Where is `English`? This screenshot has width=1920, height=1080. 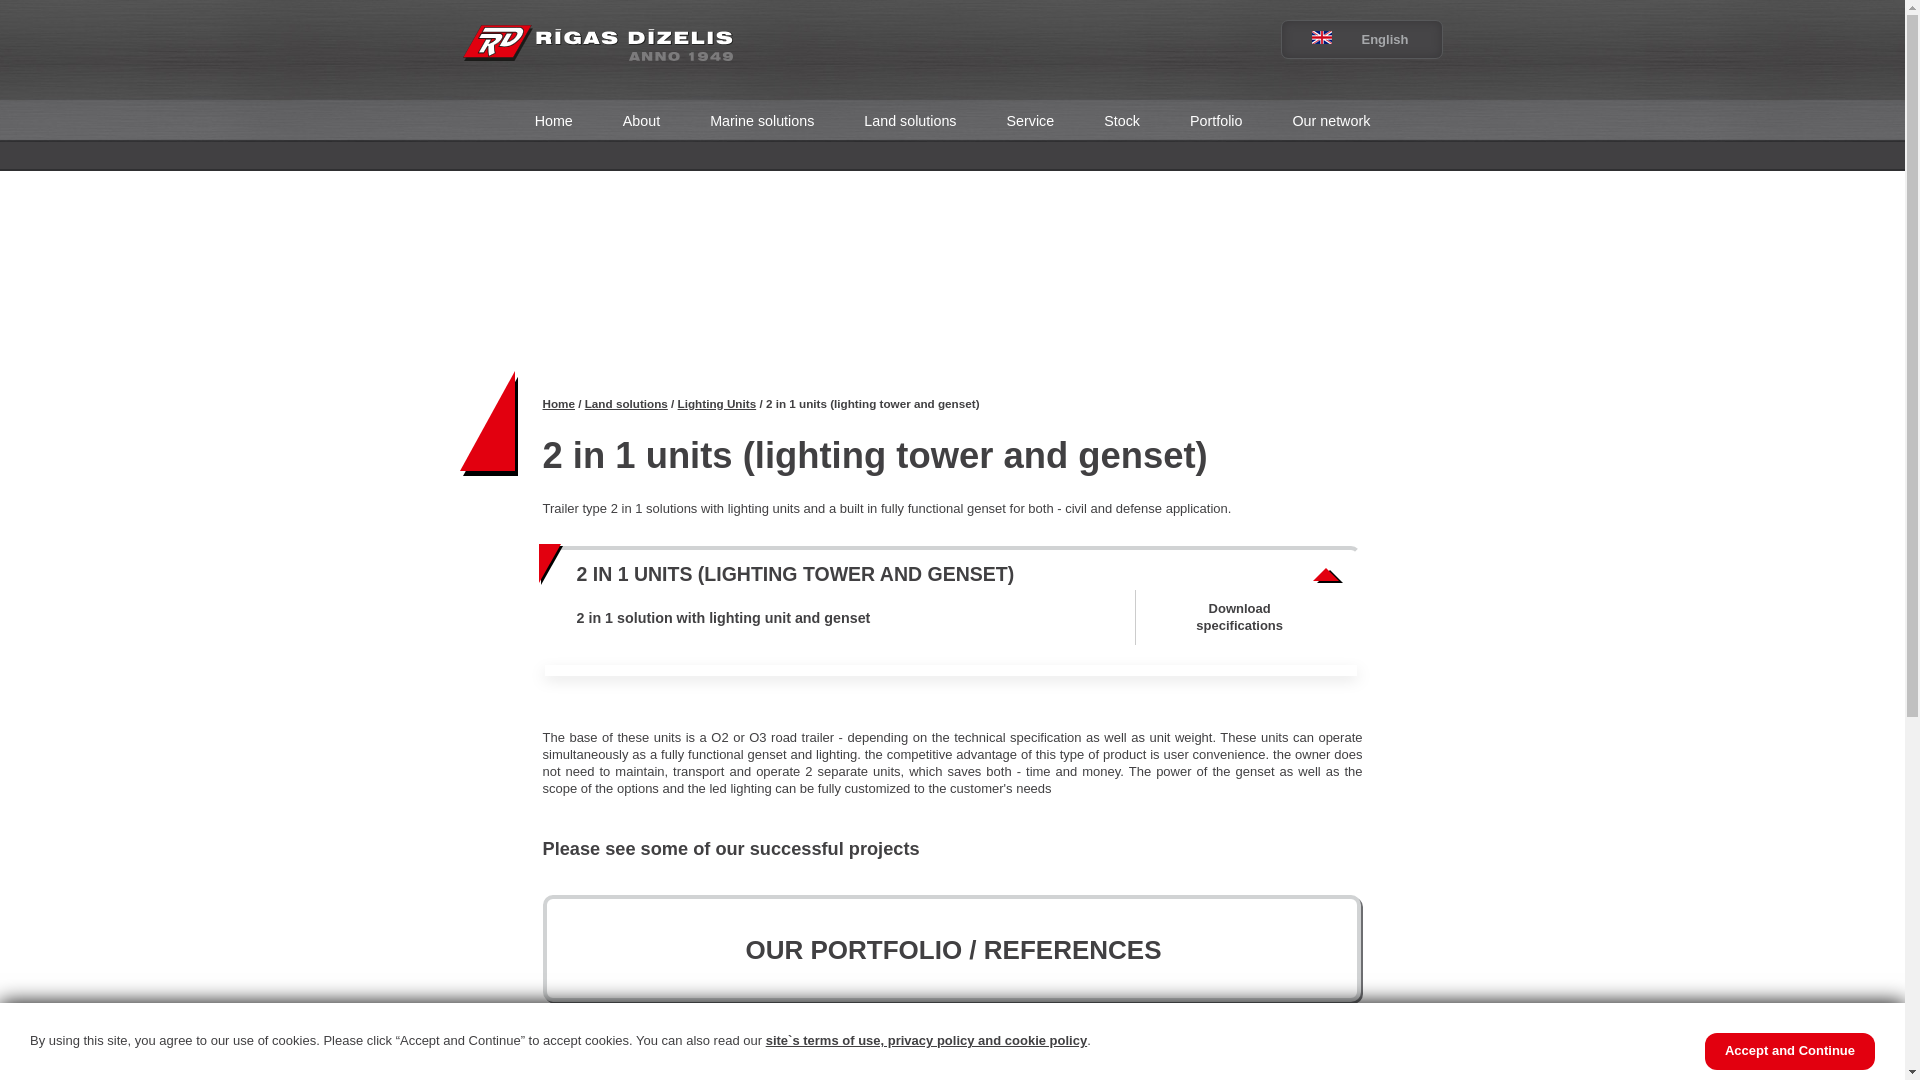
English is located at coordinates (1346, 40).